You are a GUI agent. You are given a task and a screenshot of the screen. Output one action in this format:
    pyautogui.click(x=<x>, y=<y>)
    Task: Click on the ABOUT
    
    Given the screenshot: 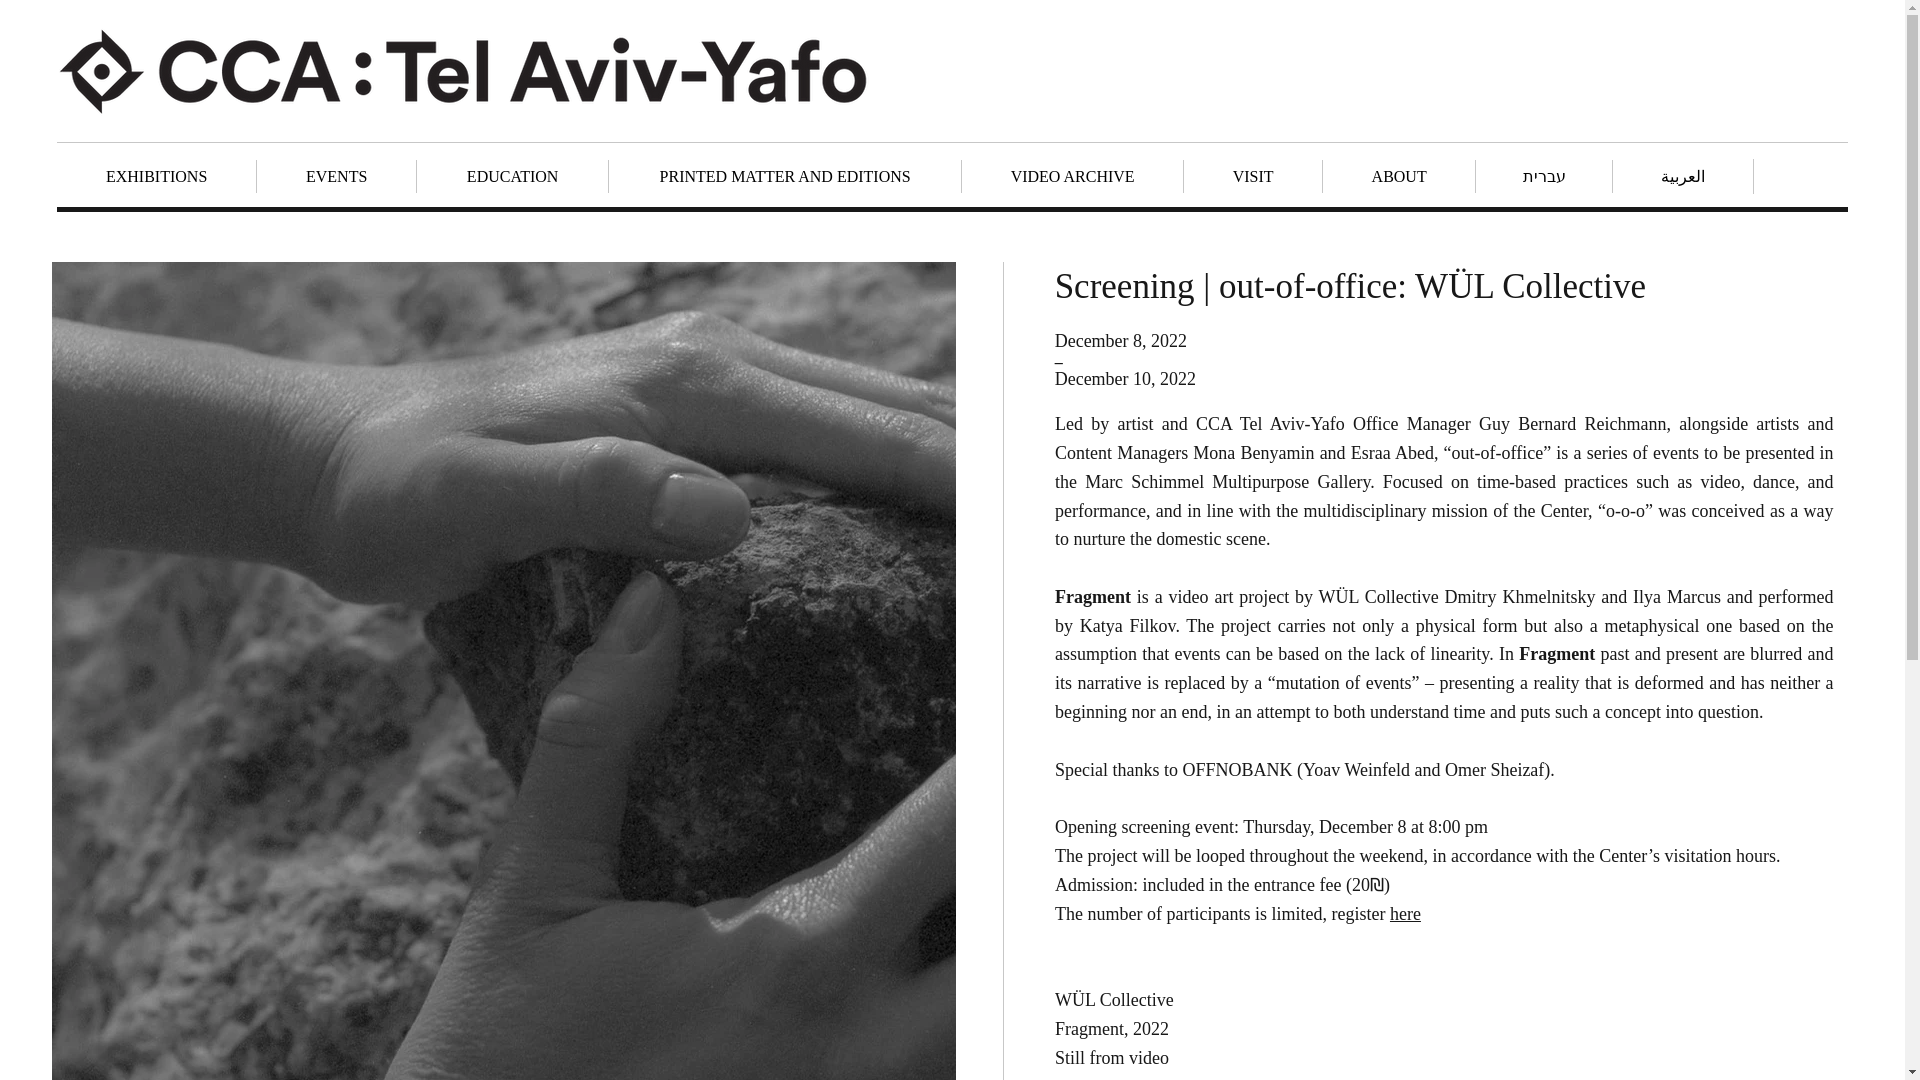 What is the action you would take?
    pyautogui.click(x=1398, y=176)
    